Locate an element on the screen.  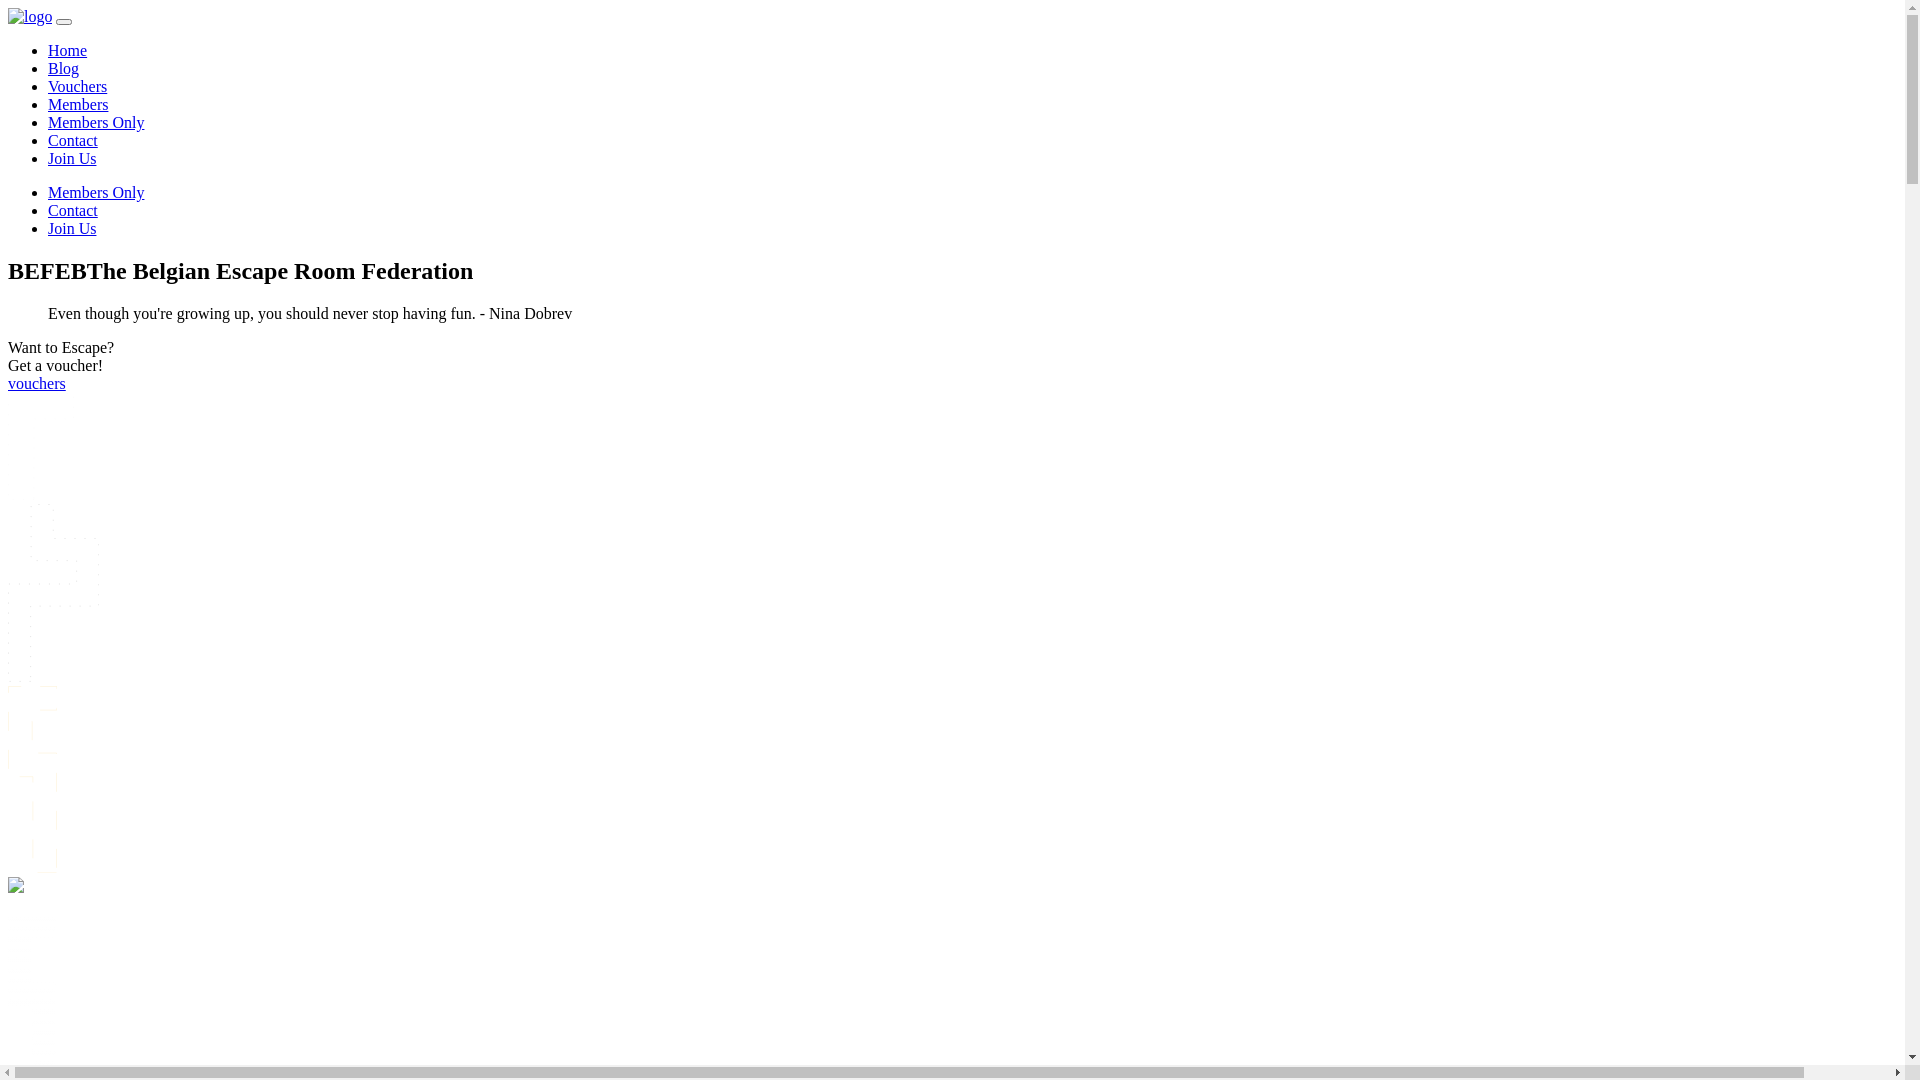
Join Us is located at coordinates (72, 158).